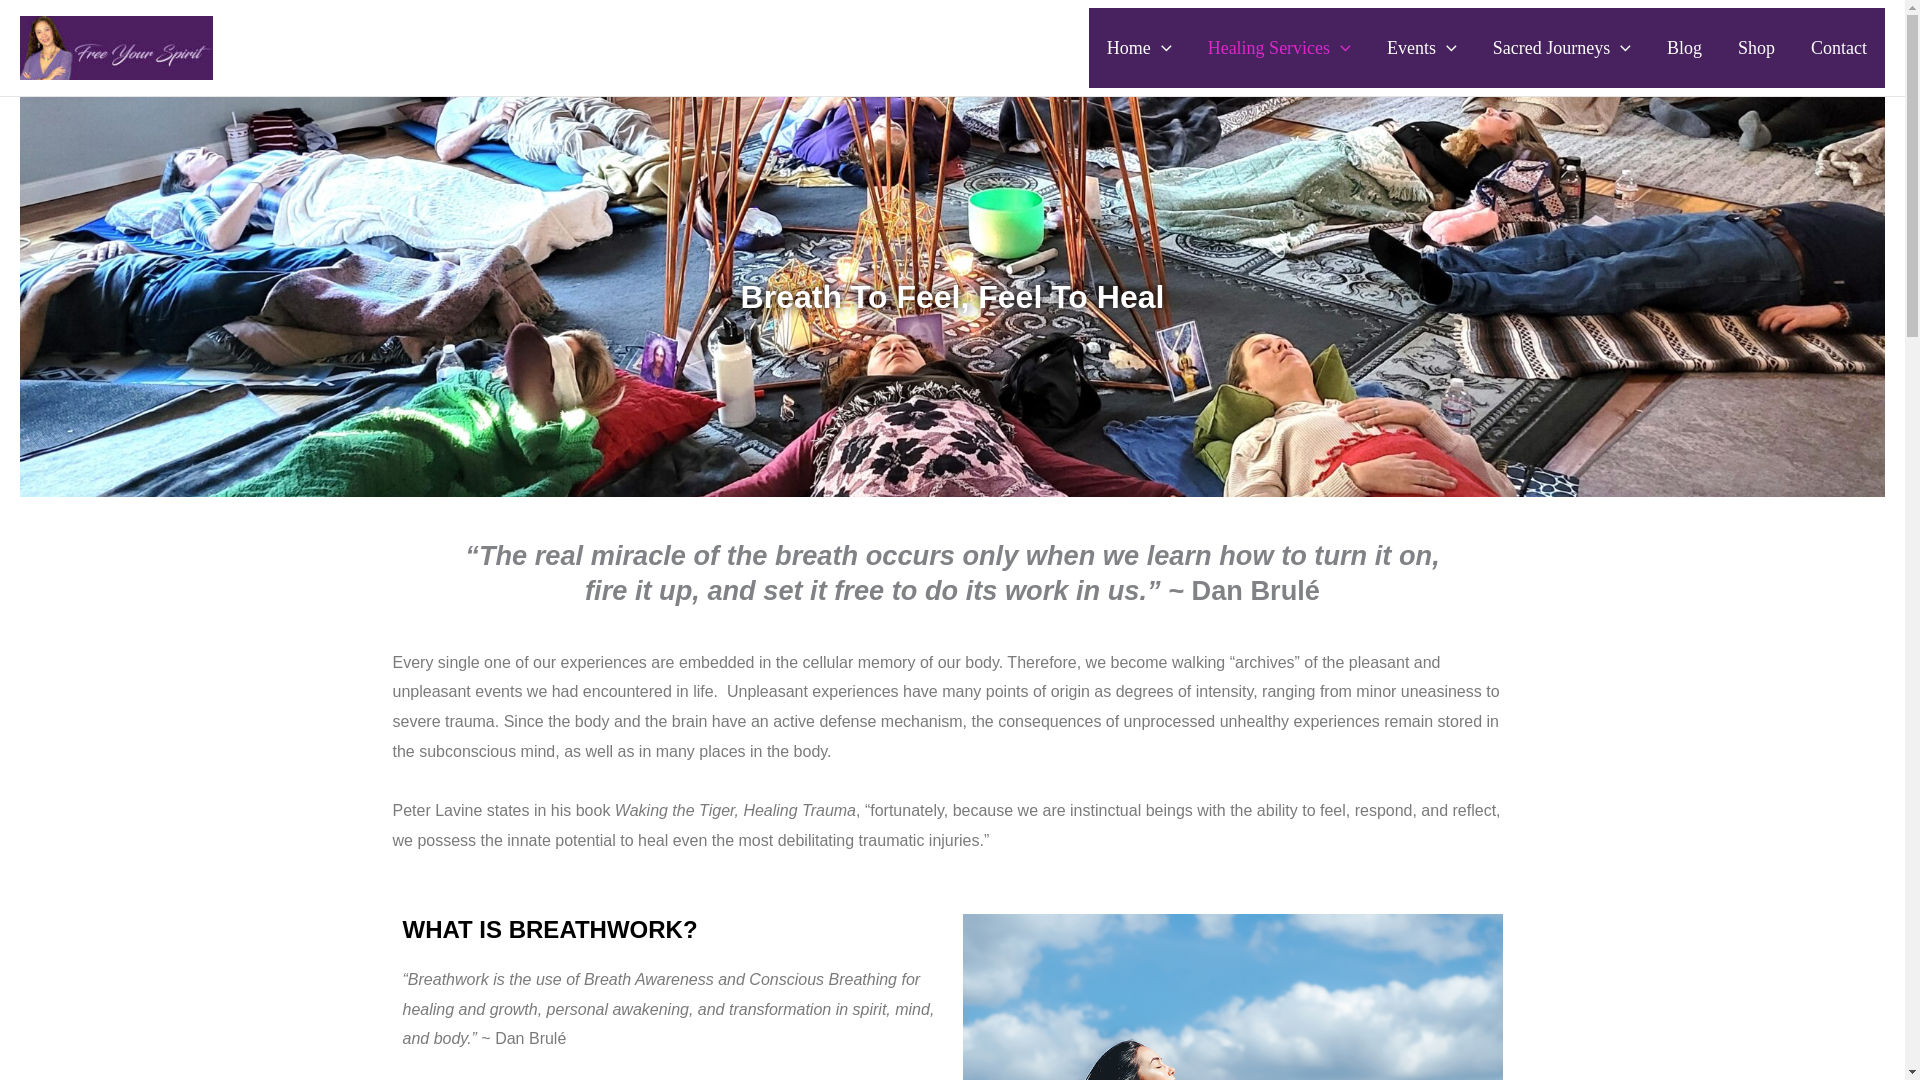 The width and height of the screenshot is (1920, 1080). I want to click on Healing Services, so click(1279, 47).